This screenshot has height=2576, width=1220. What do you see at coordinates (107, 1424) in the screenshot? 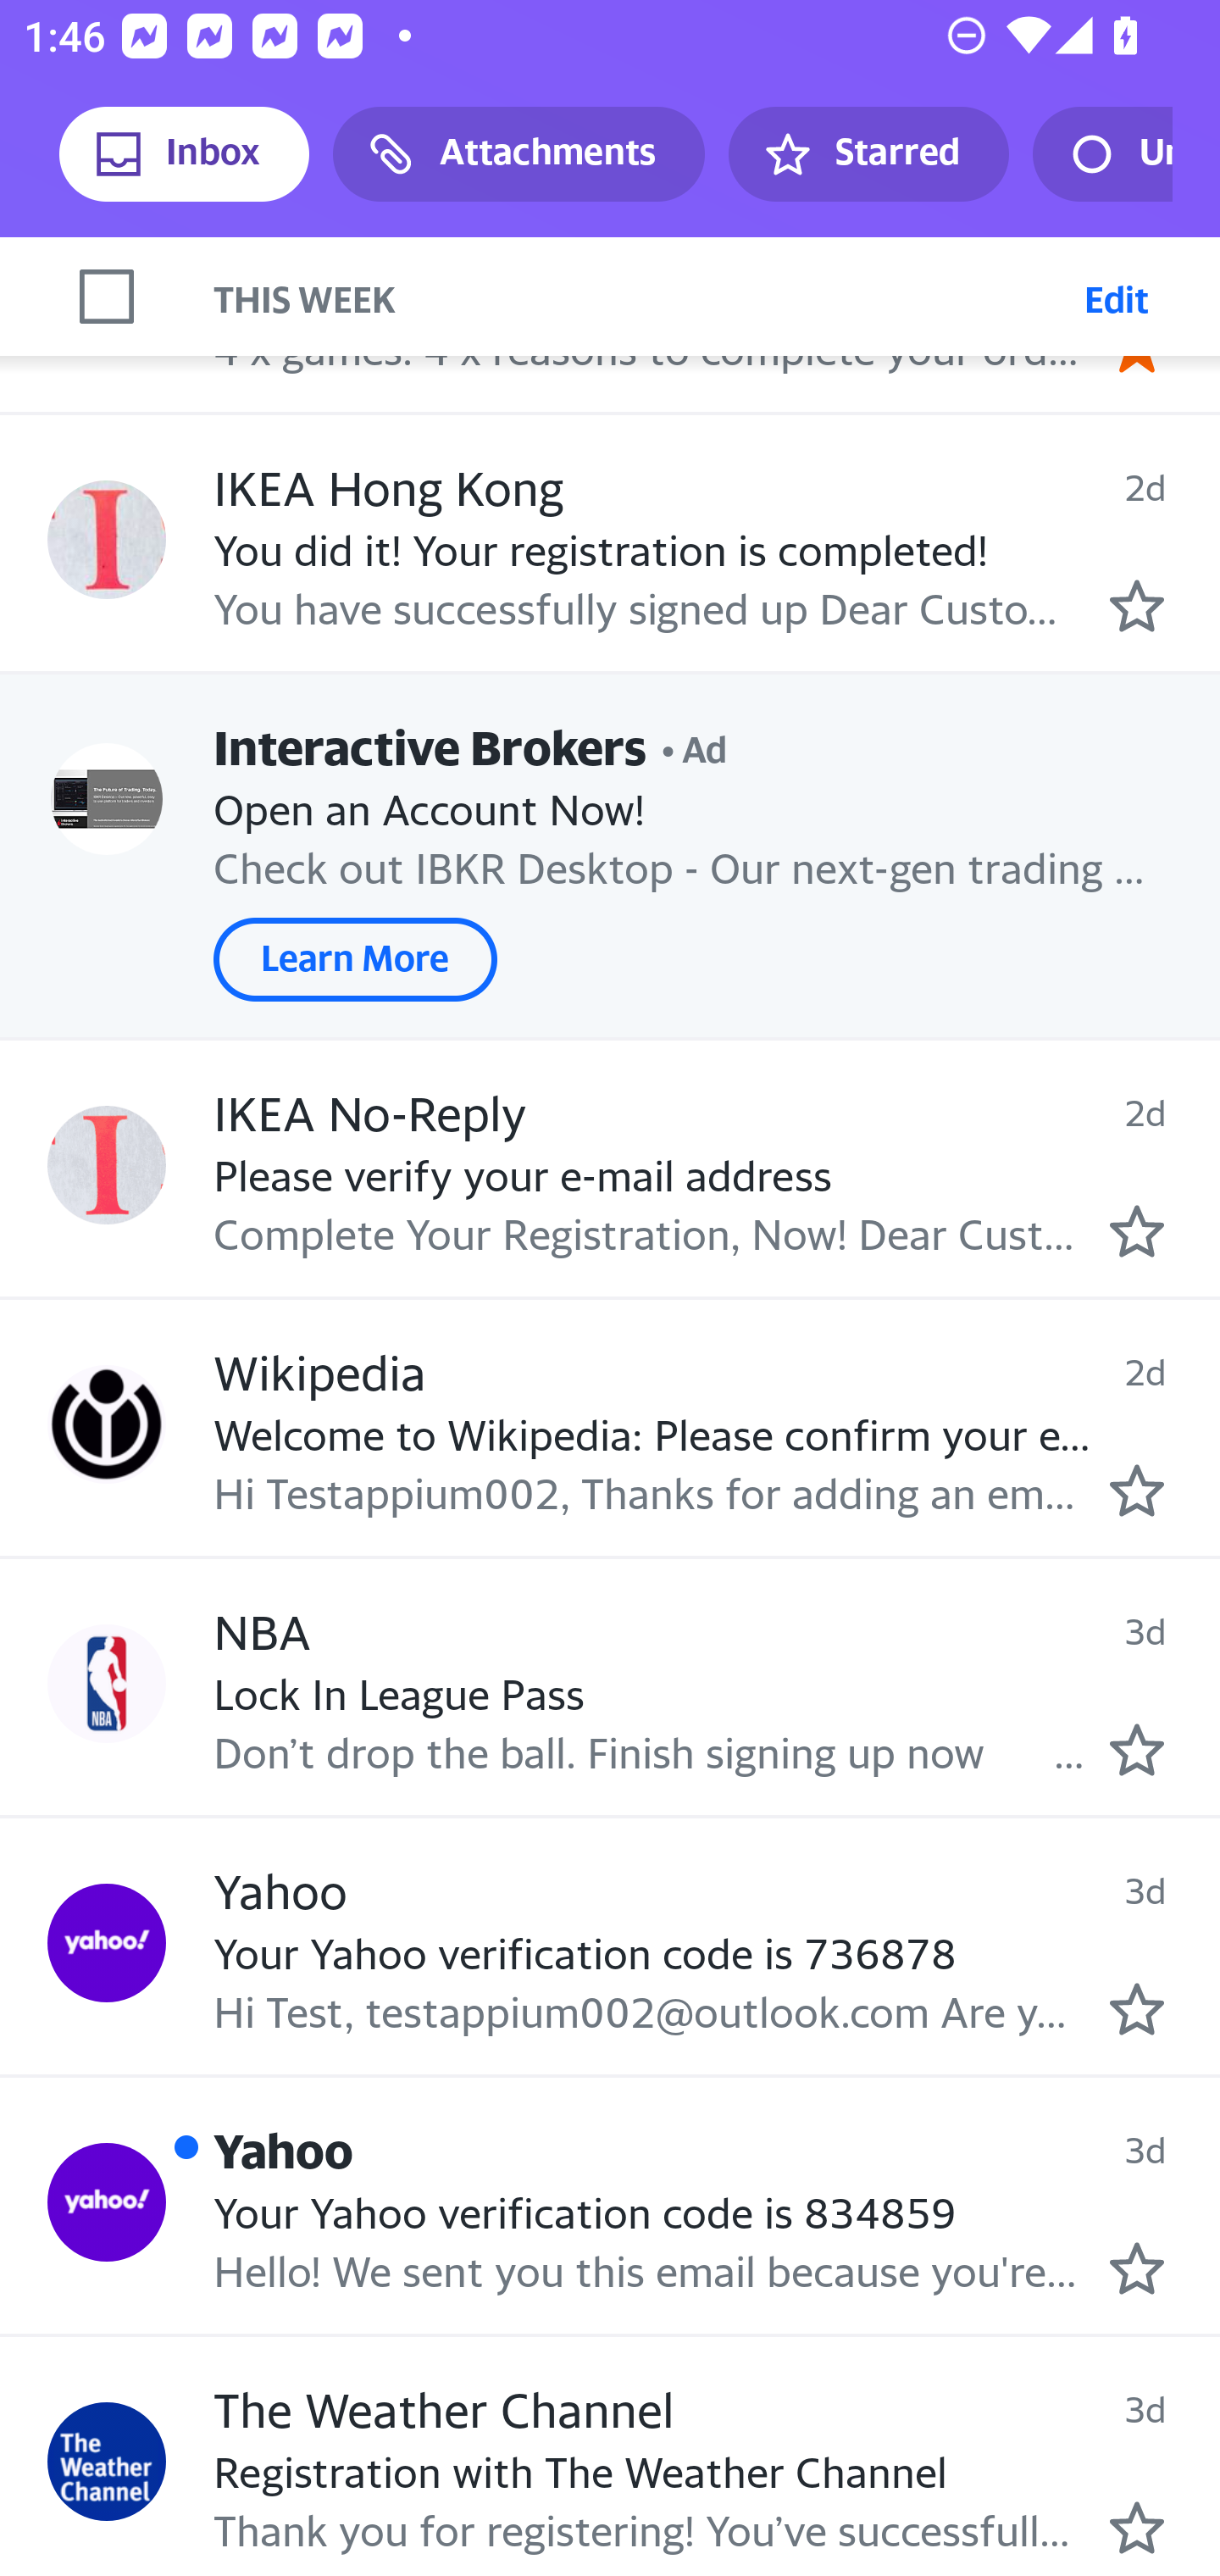
I see `Profile
Wikipedia` at bounding box center [107, 1424].